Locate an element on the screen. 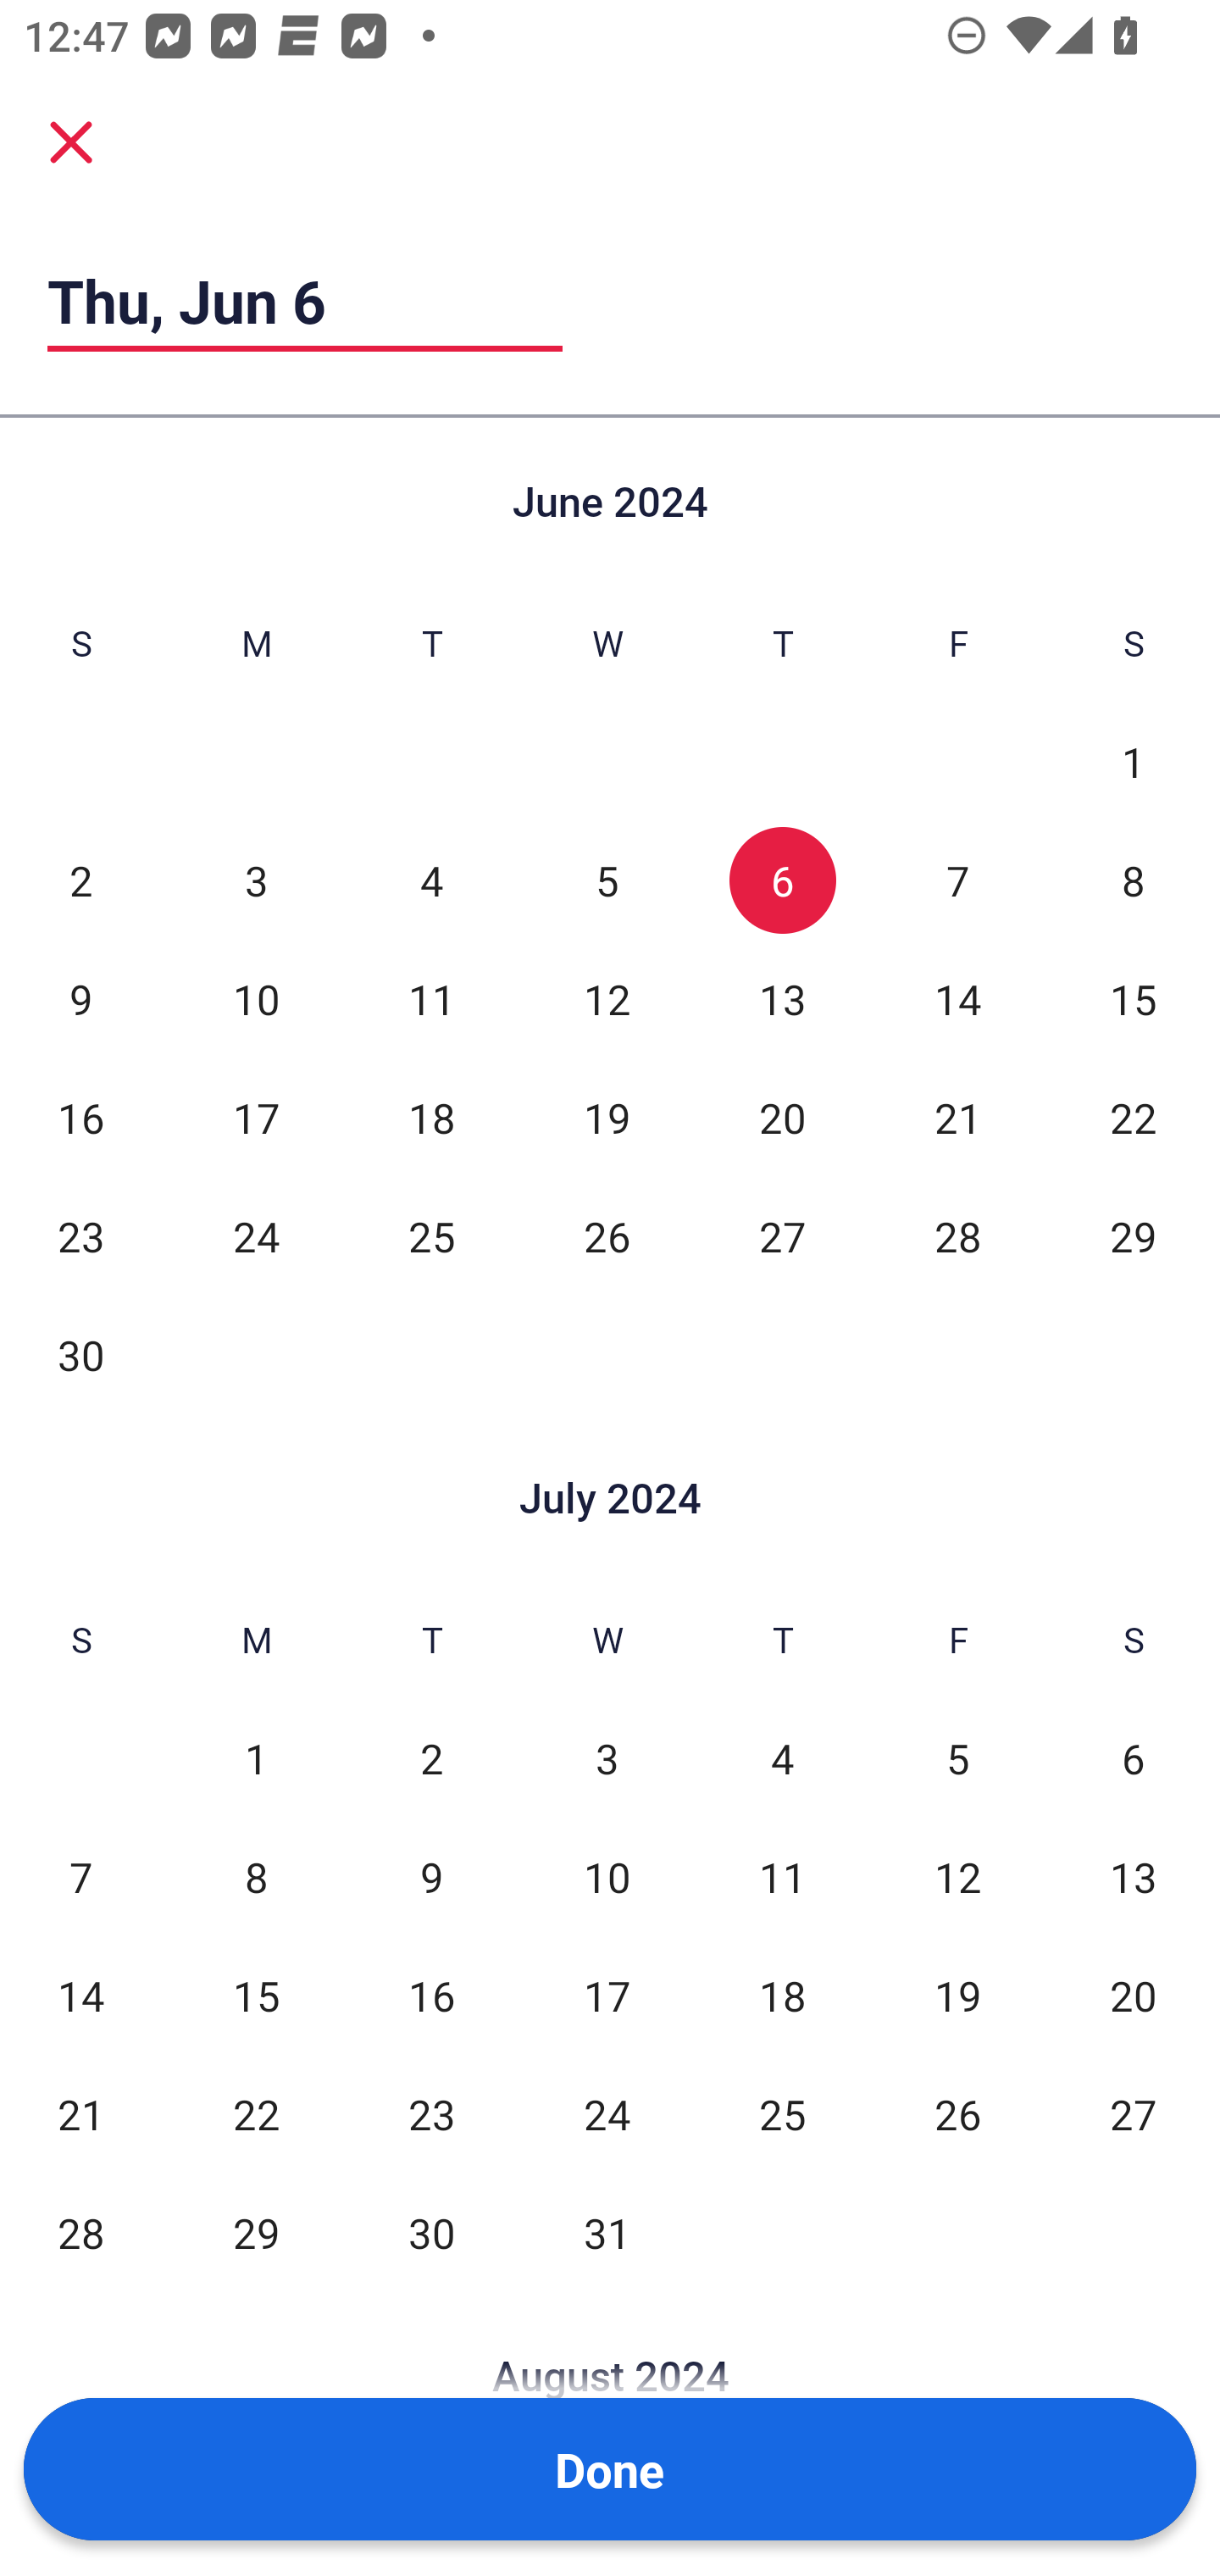  2 Sun, Jun 2, Not Selected is located at coordinates (80, 880).